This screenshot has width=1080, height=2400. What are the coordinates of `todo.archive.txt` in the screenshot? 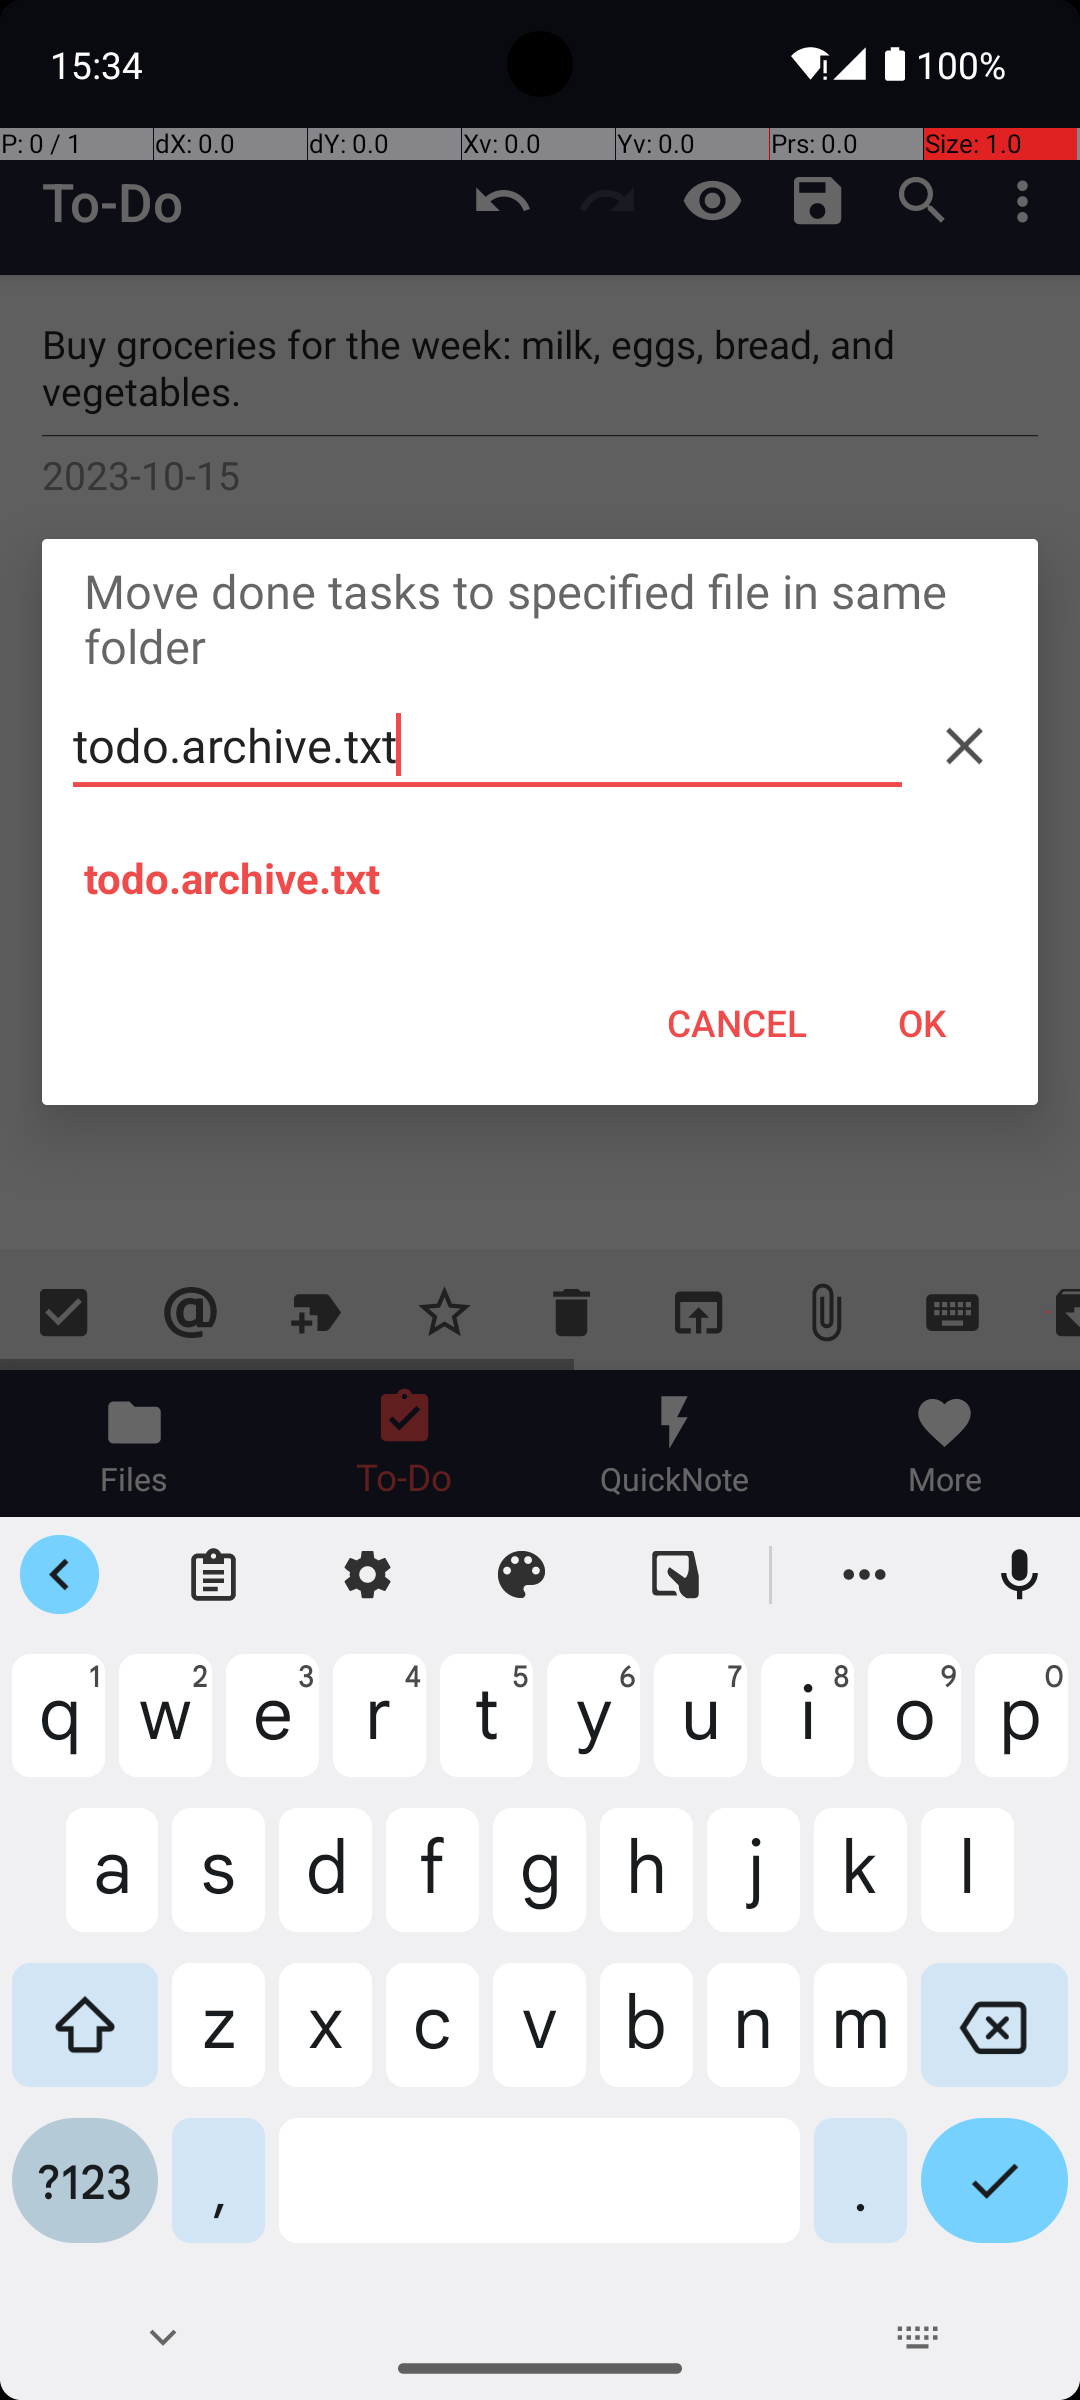 It's located at (488, 746).